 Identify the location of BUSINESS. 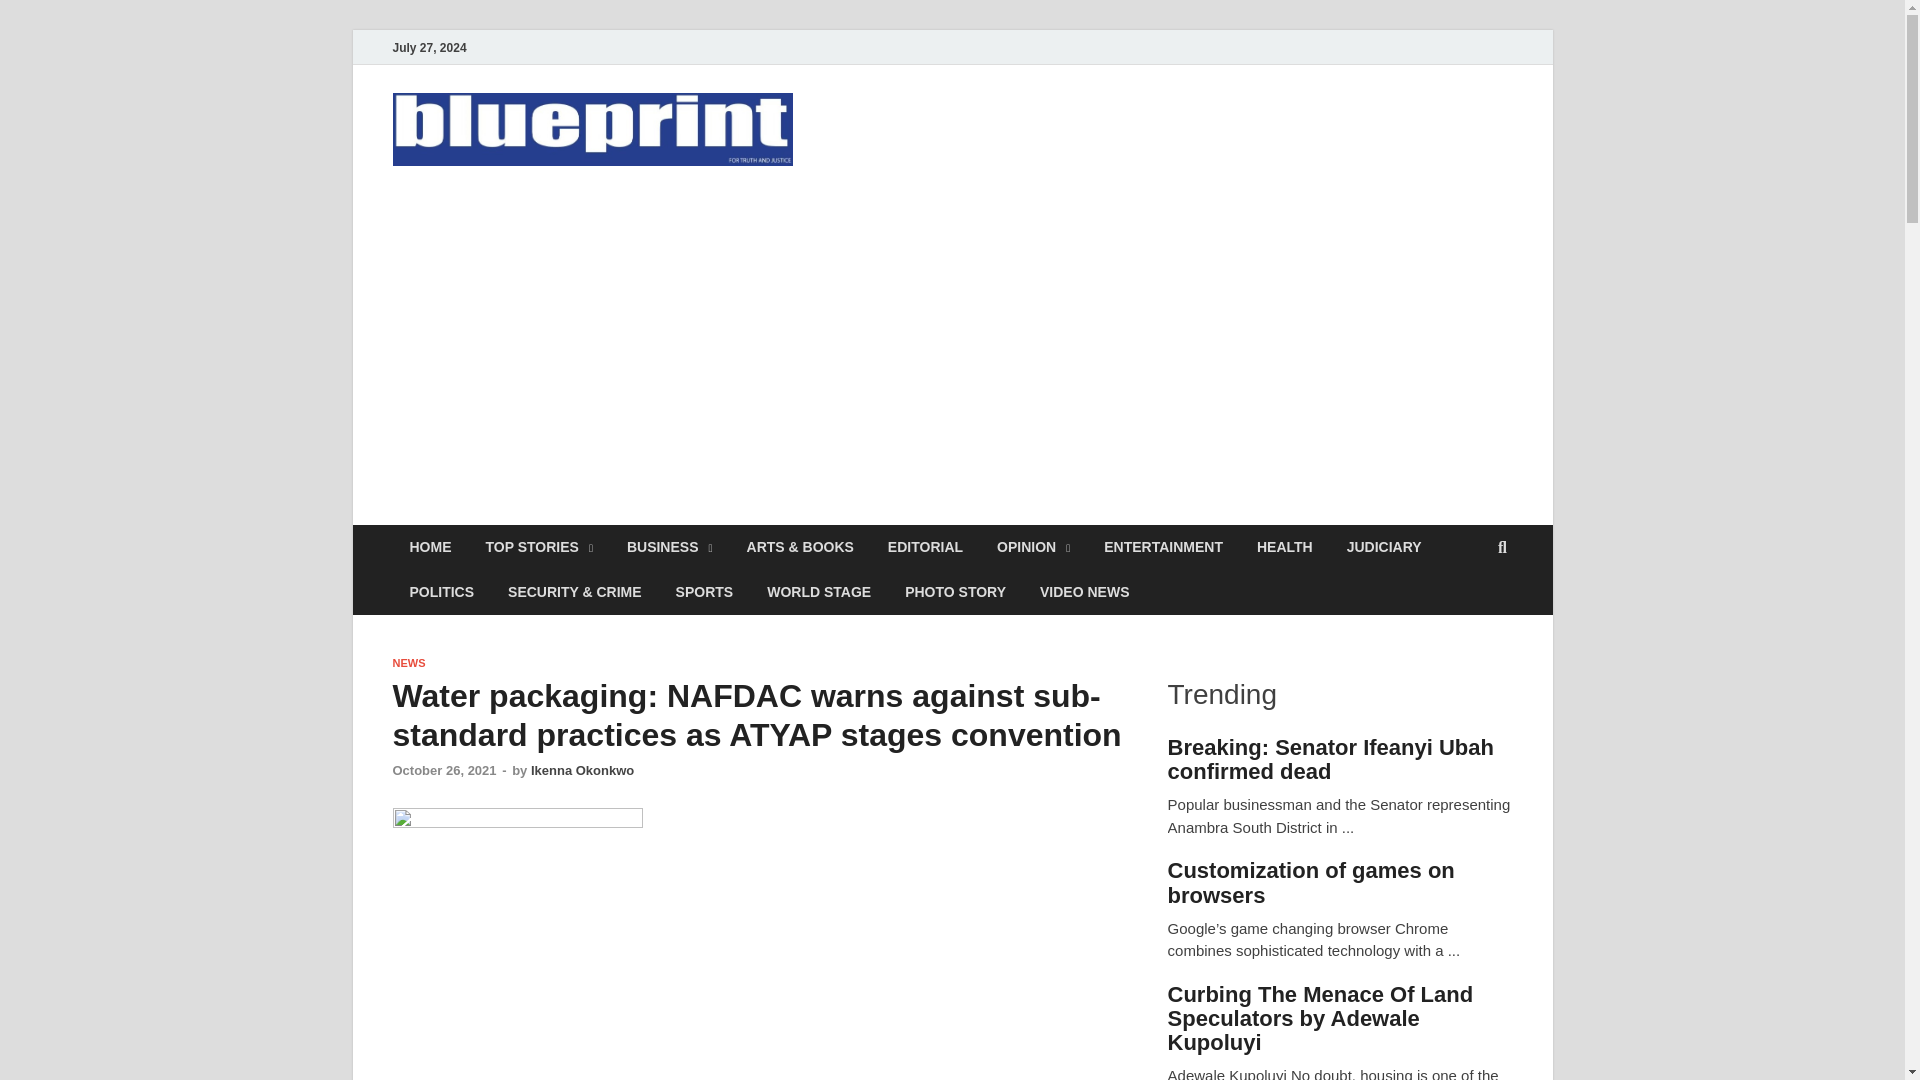
(670, 547).